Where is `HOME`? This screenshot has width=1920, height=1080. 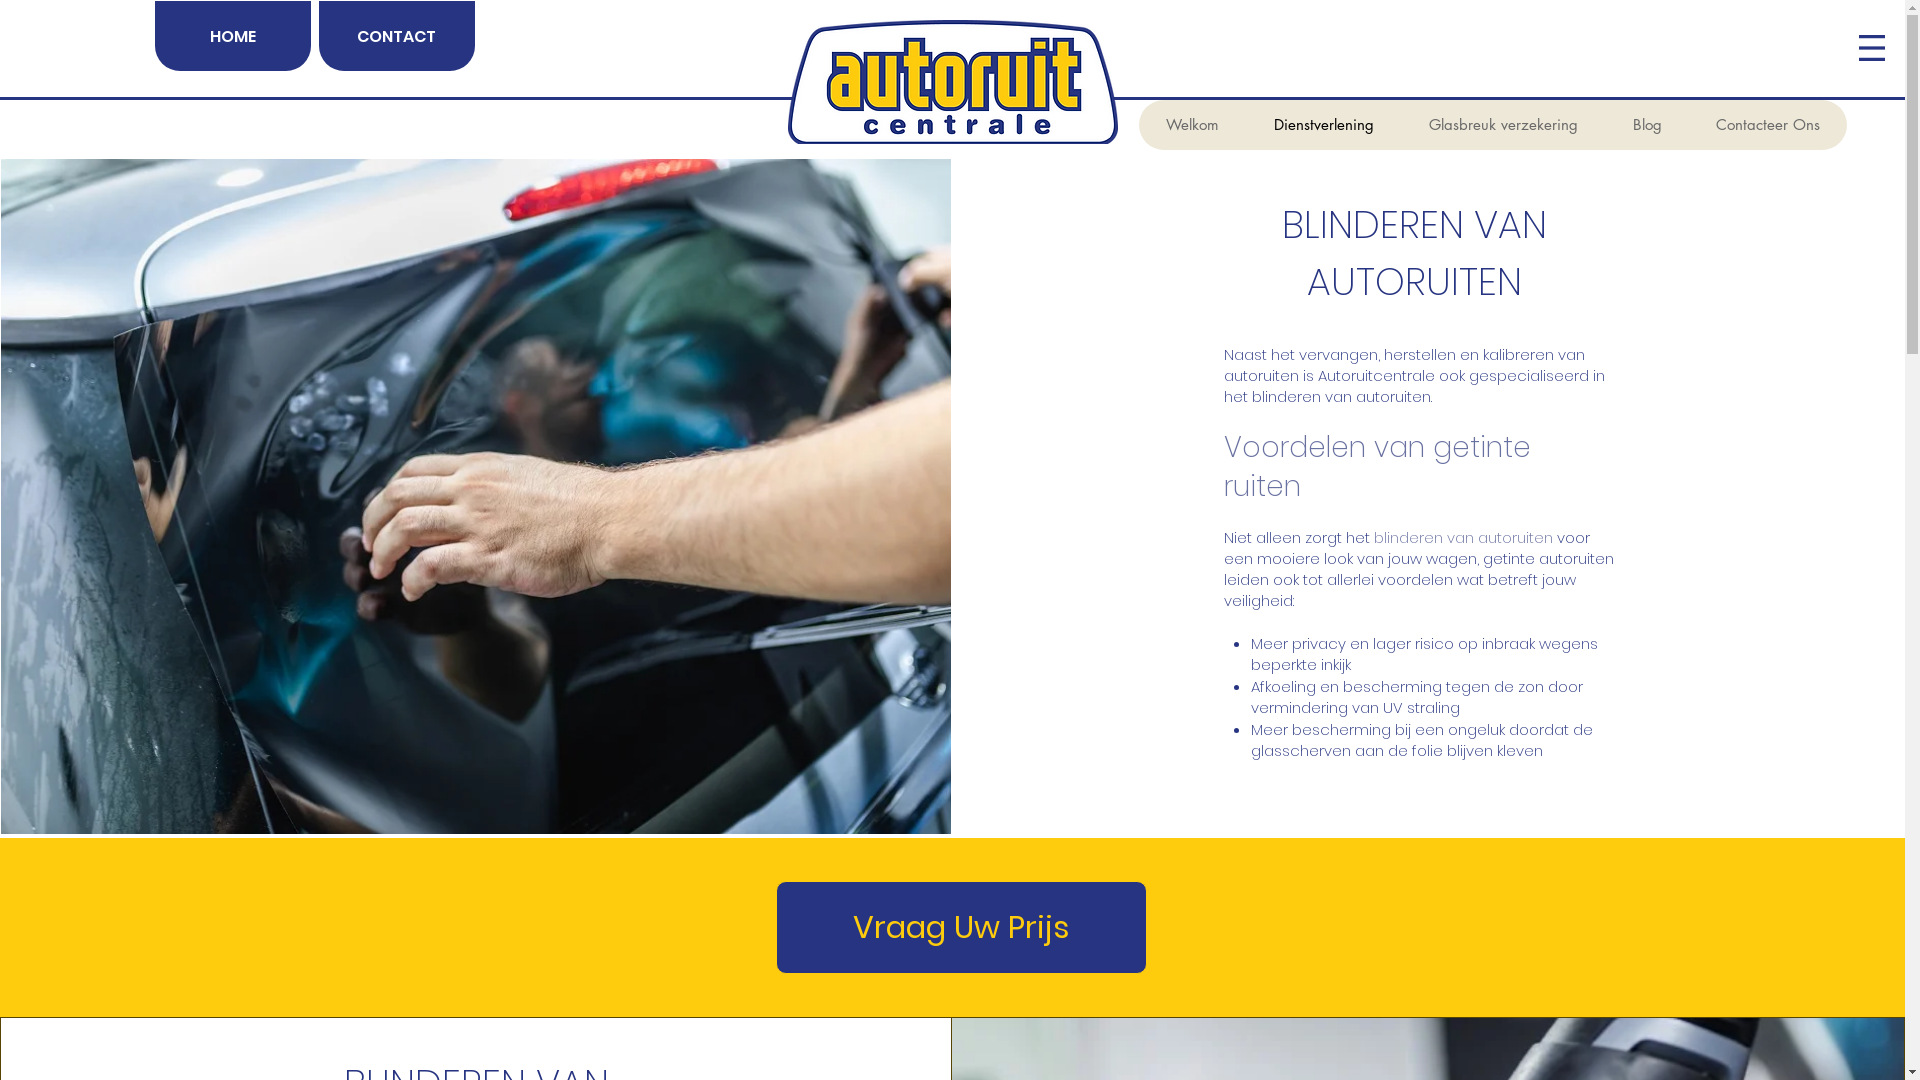 HOME is located at coordinates (232, 36).